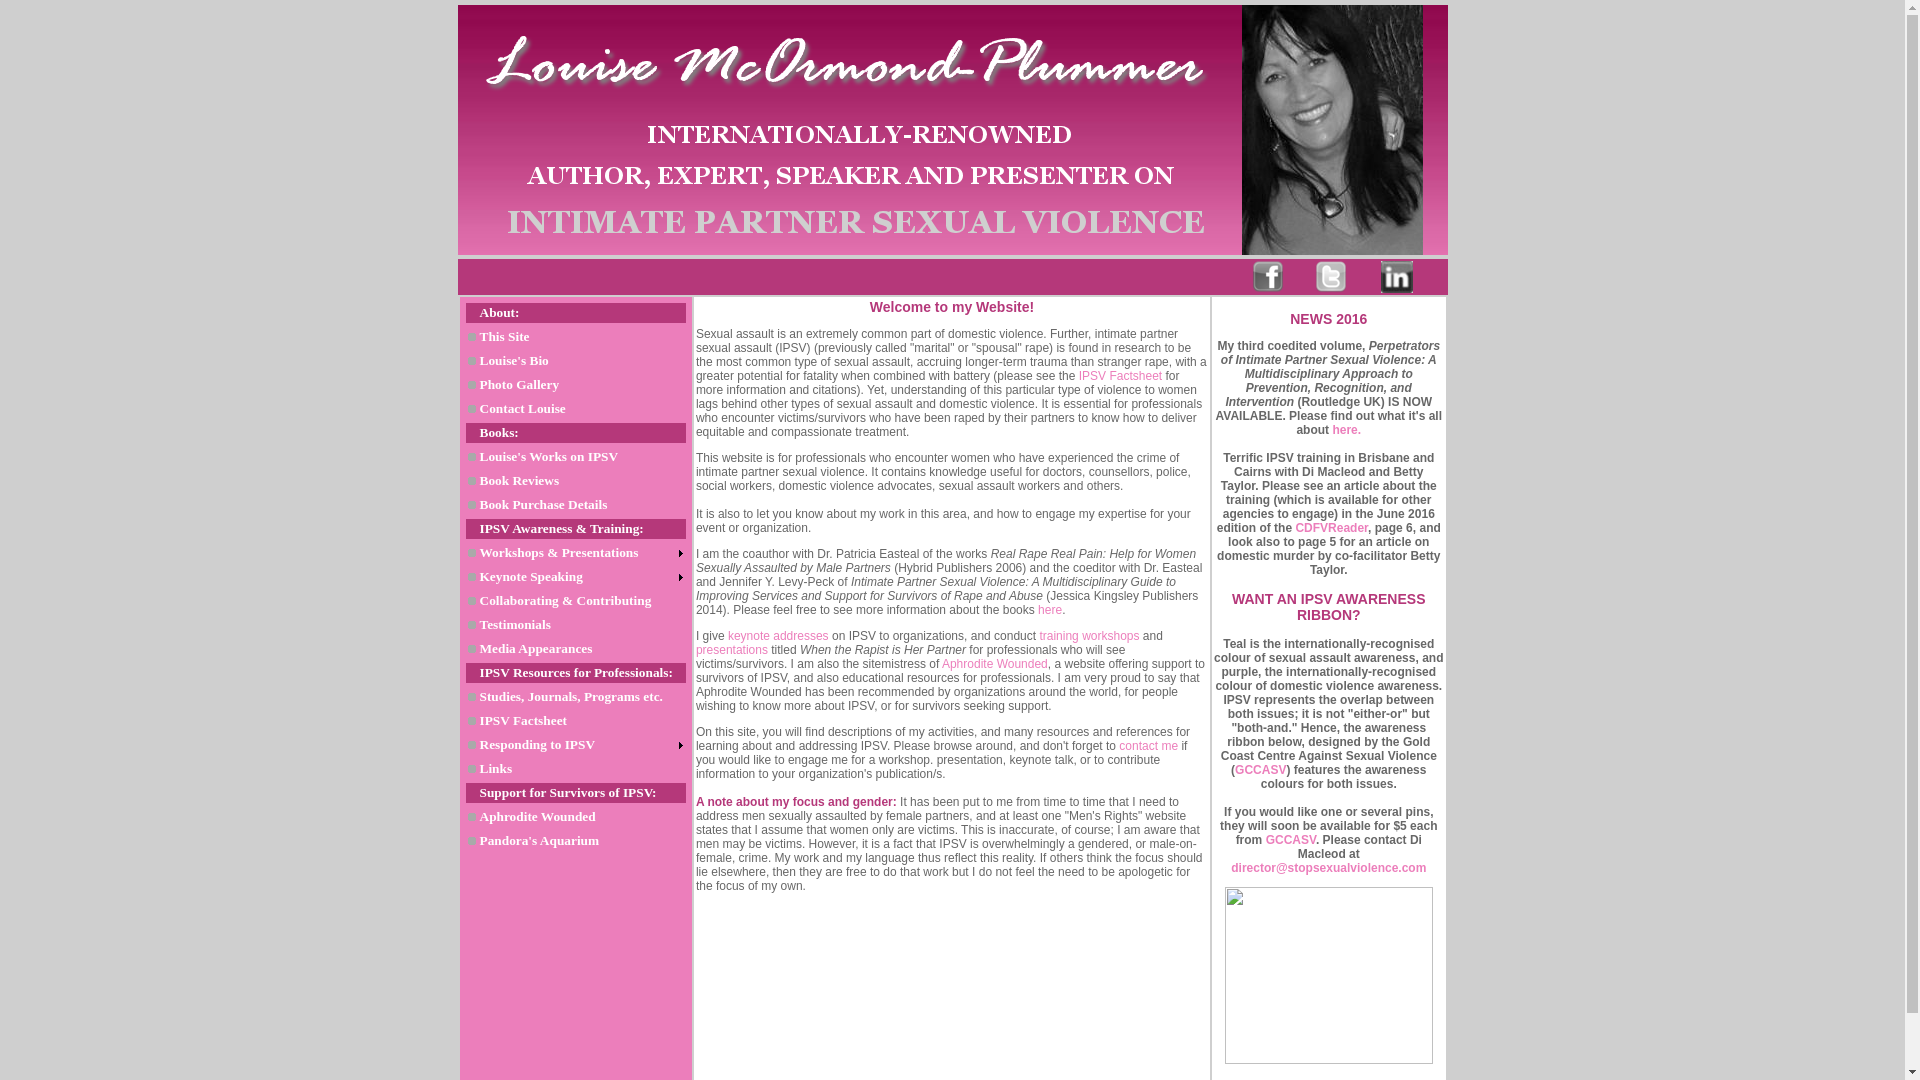  I want to click on Louise's Works on IPSV, so click(576, 456).